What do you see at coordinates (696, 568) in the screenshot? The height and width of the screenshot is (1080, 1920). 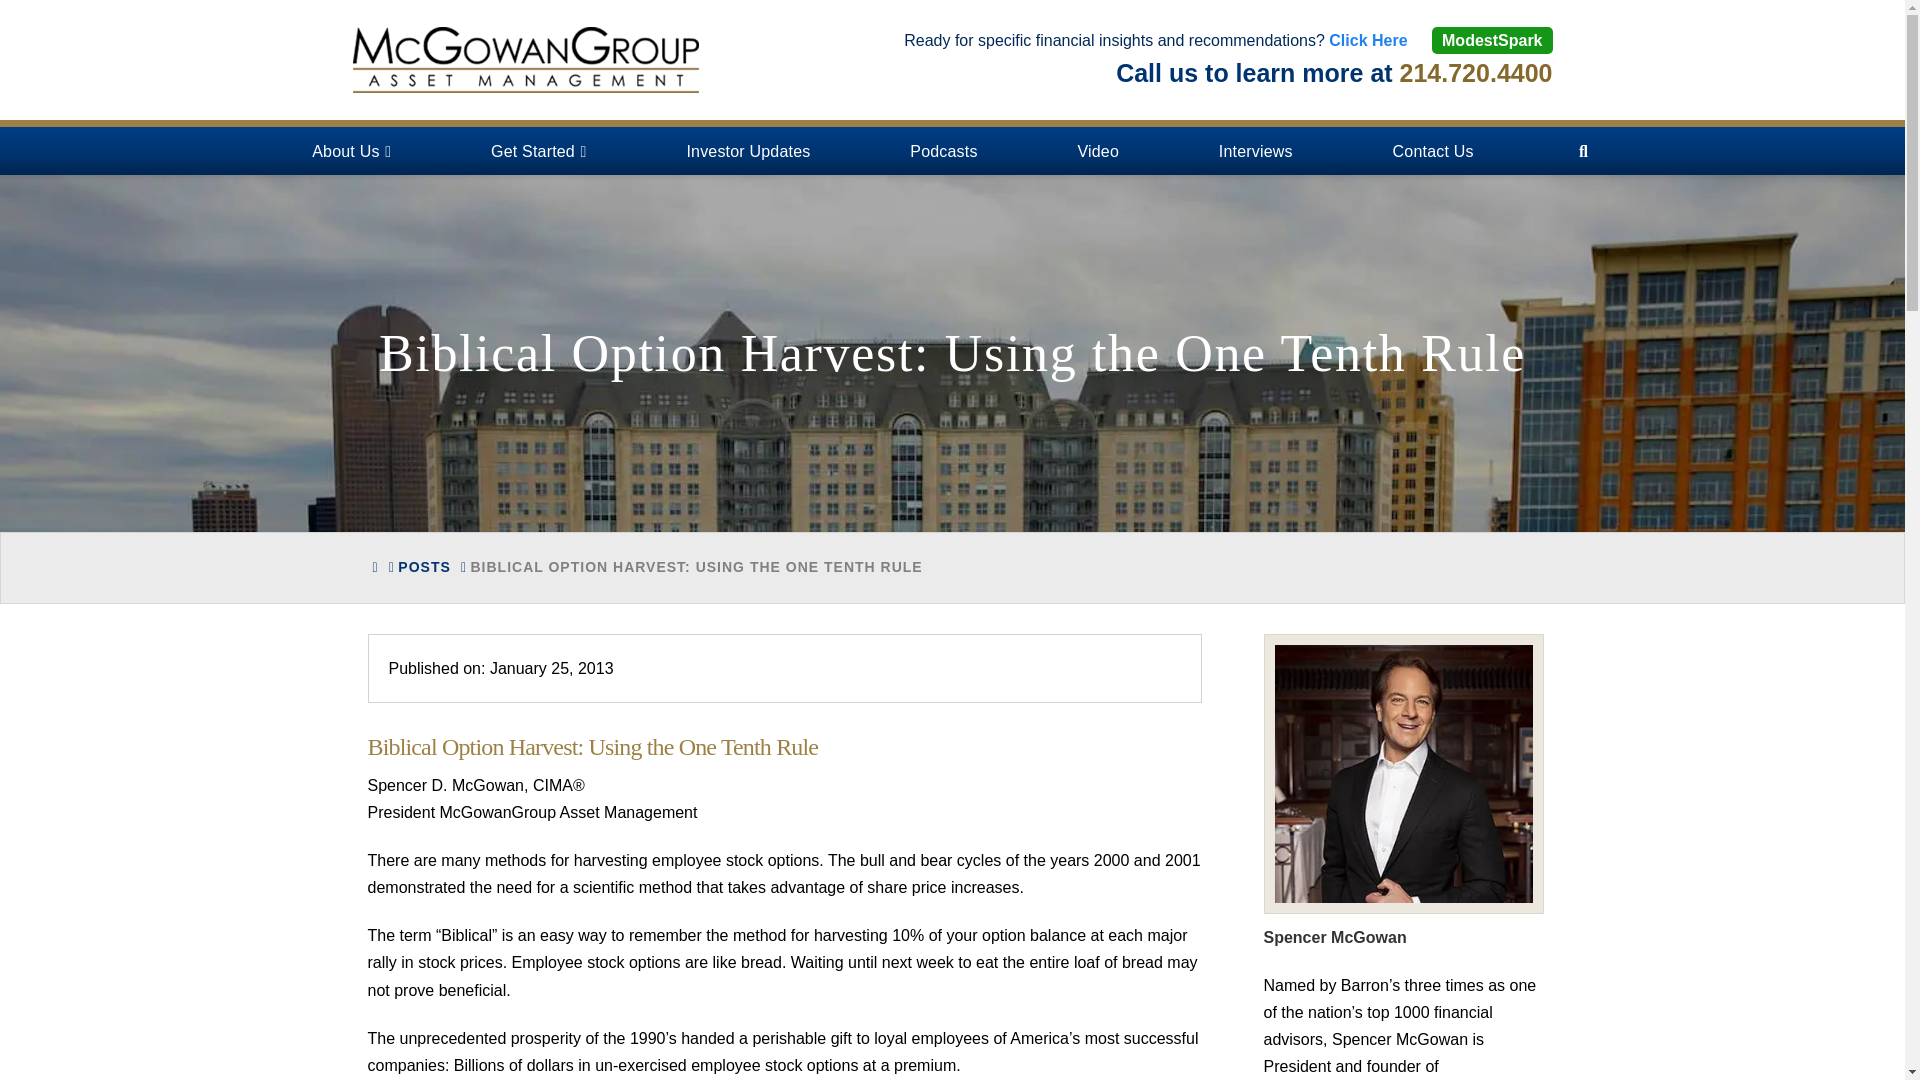 I see `BIBLICAL OPTION HARVEST: USING THE ONE TENTH RULE` at bounding box center [696, 568].